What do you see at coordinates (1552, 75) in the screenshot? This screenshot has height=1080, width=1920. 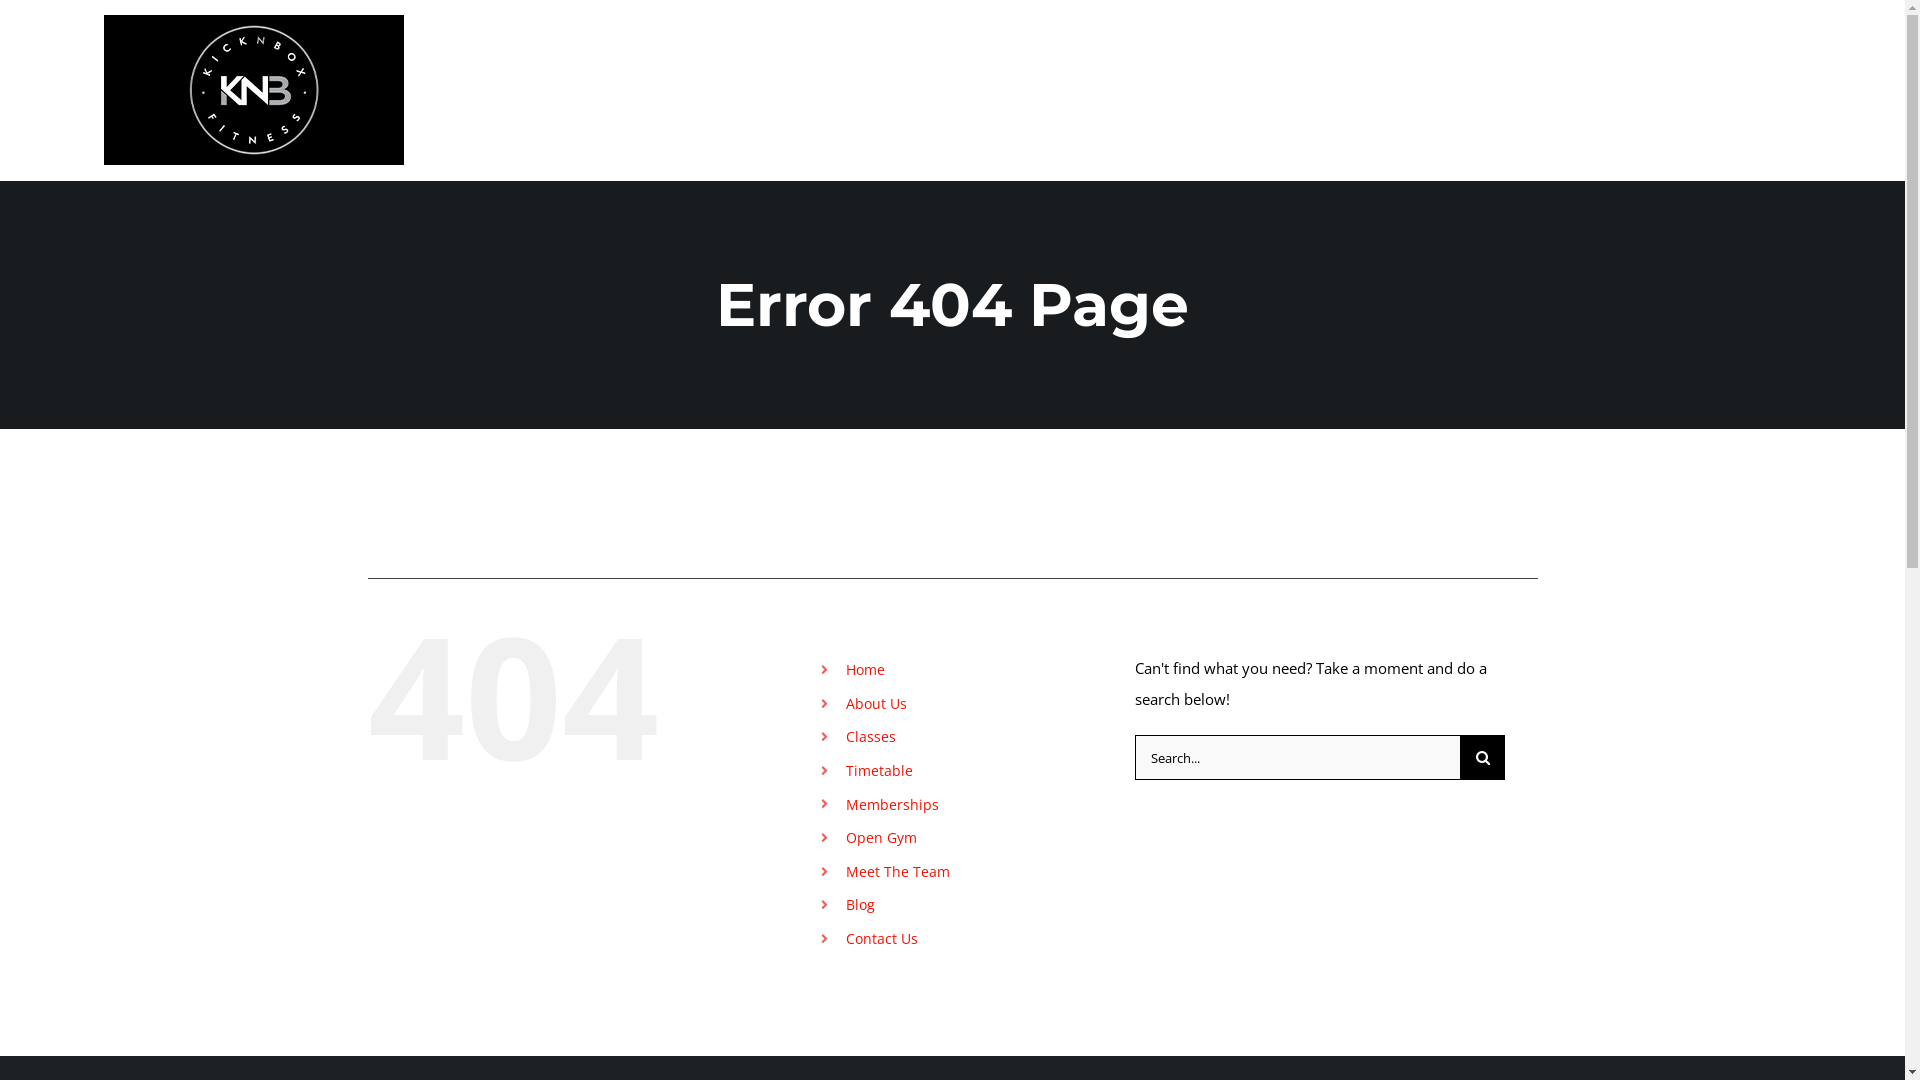 I see `Meet The Team` at bounding box center [1552, 75].